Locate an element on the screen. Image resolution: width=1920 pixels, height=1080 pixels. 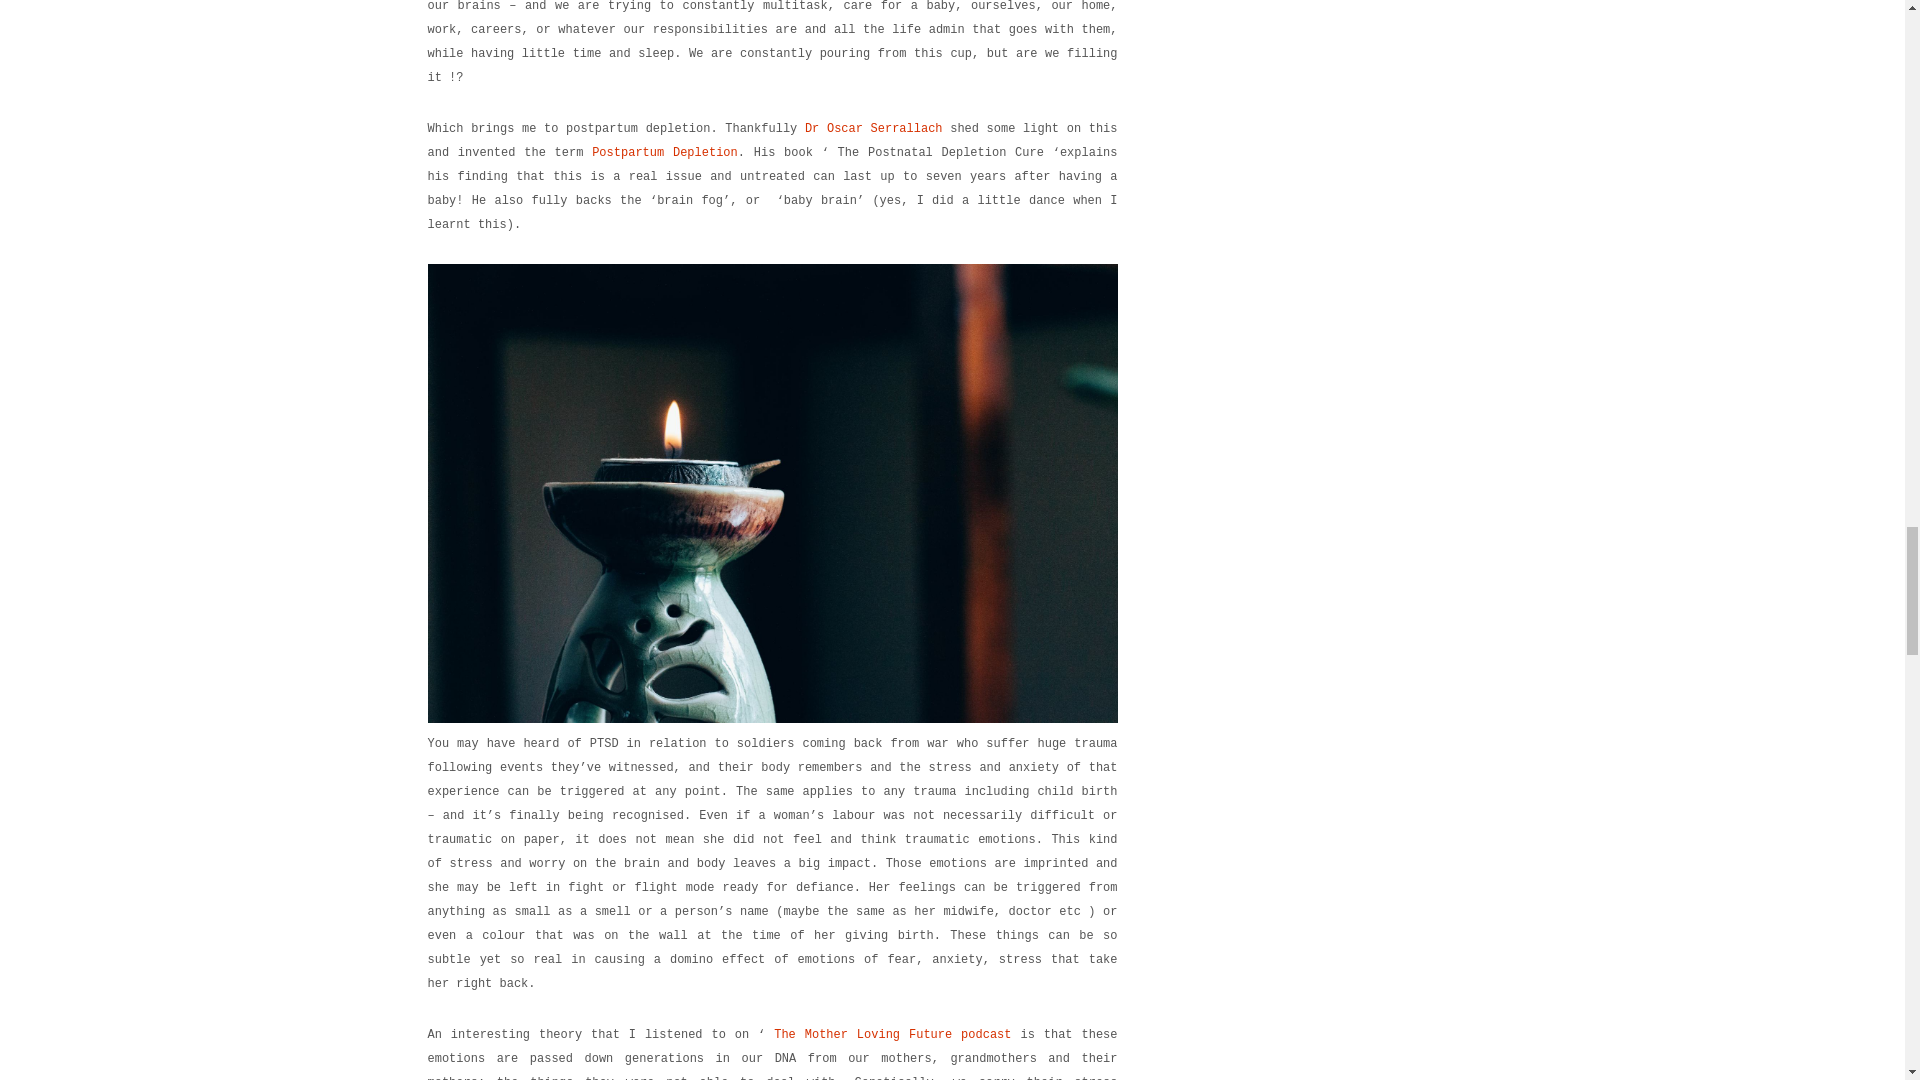
The Mother Loving Future podcast is located at coordinates (892, 1035).